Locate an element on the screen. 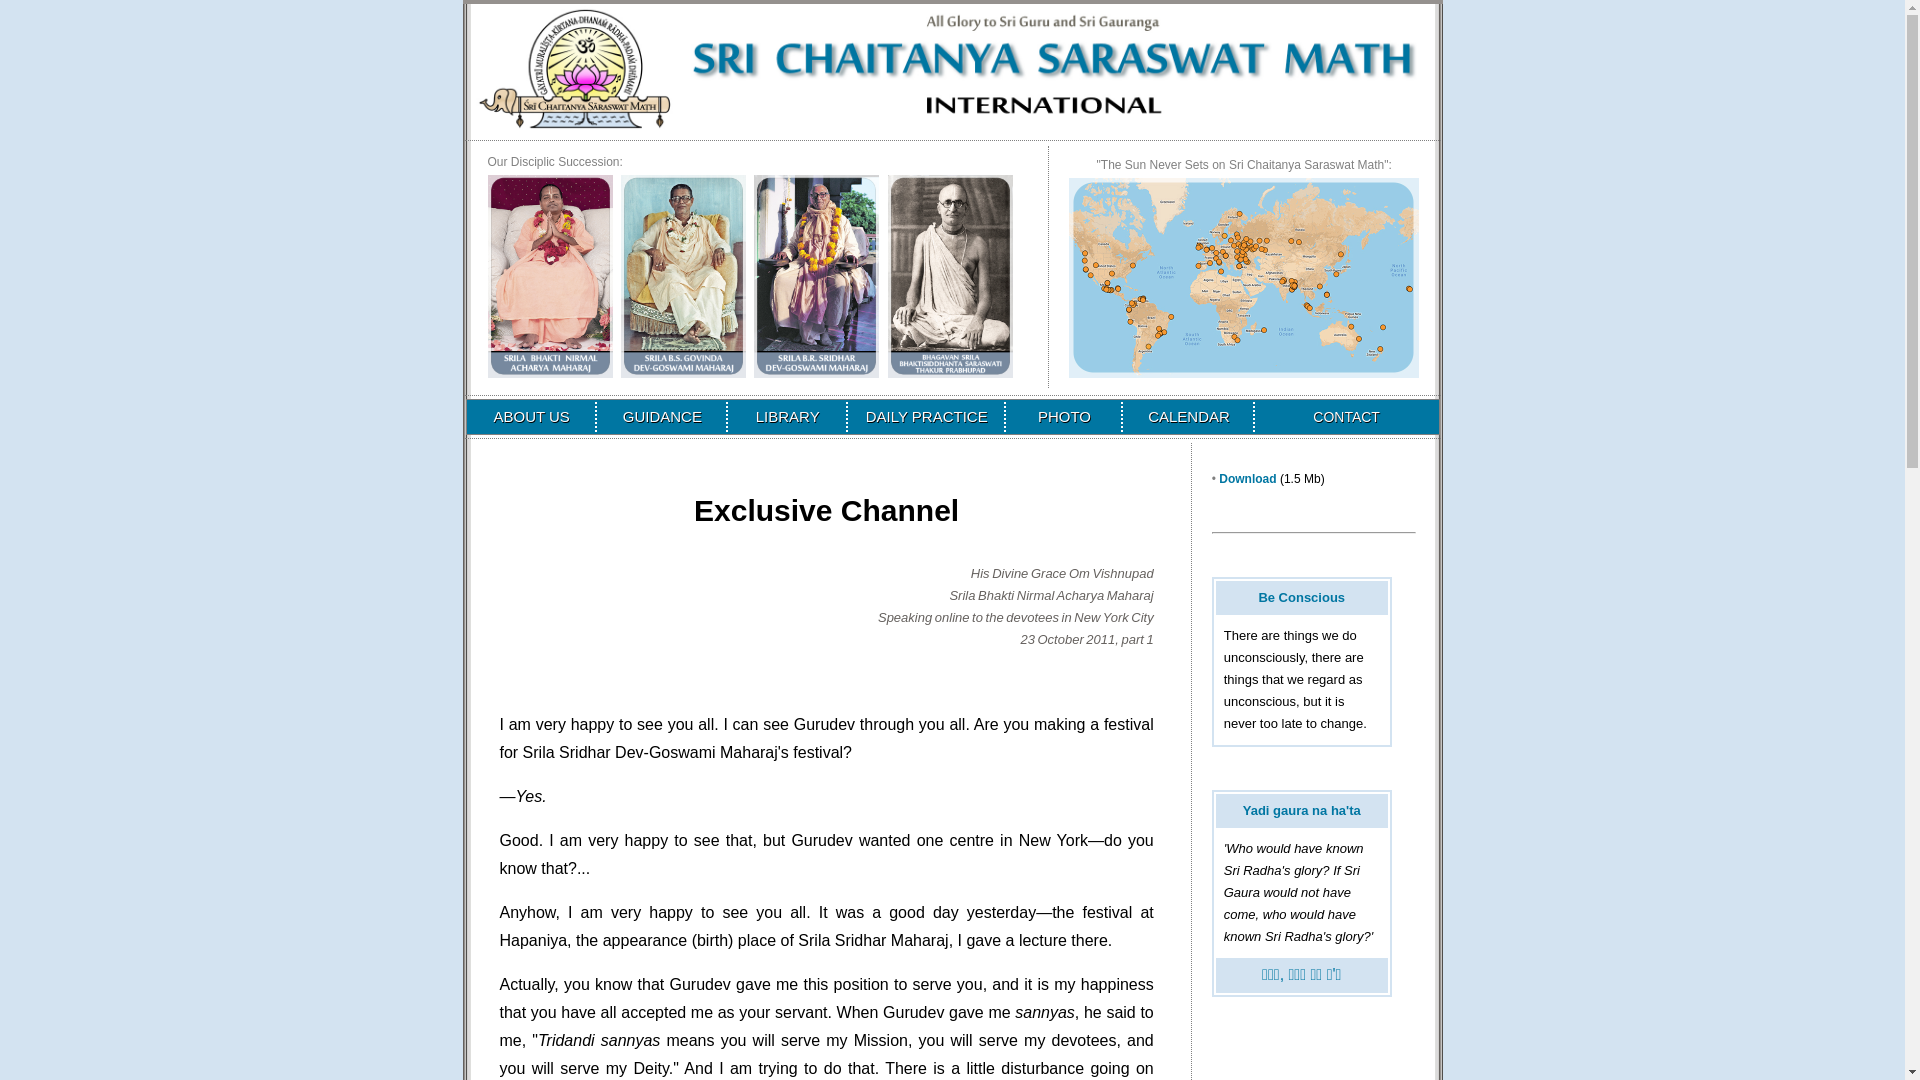  GUIDANCE is located at coordinates (662, 416).